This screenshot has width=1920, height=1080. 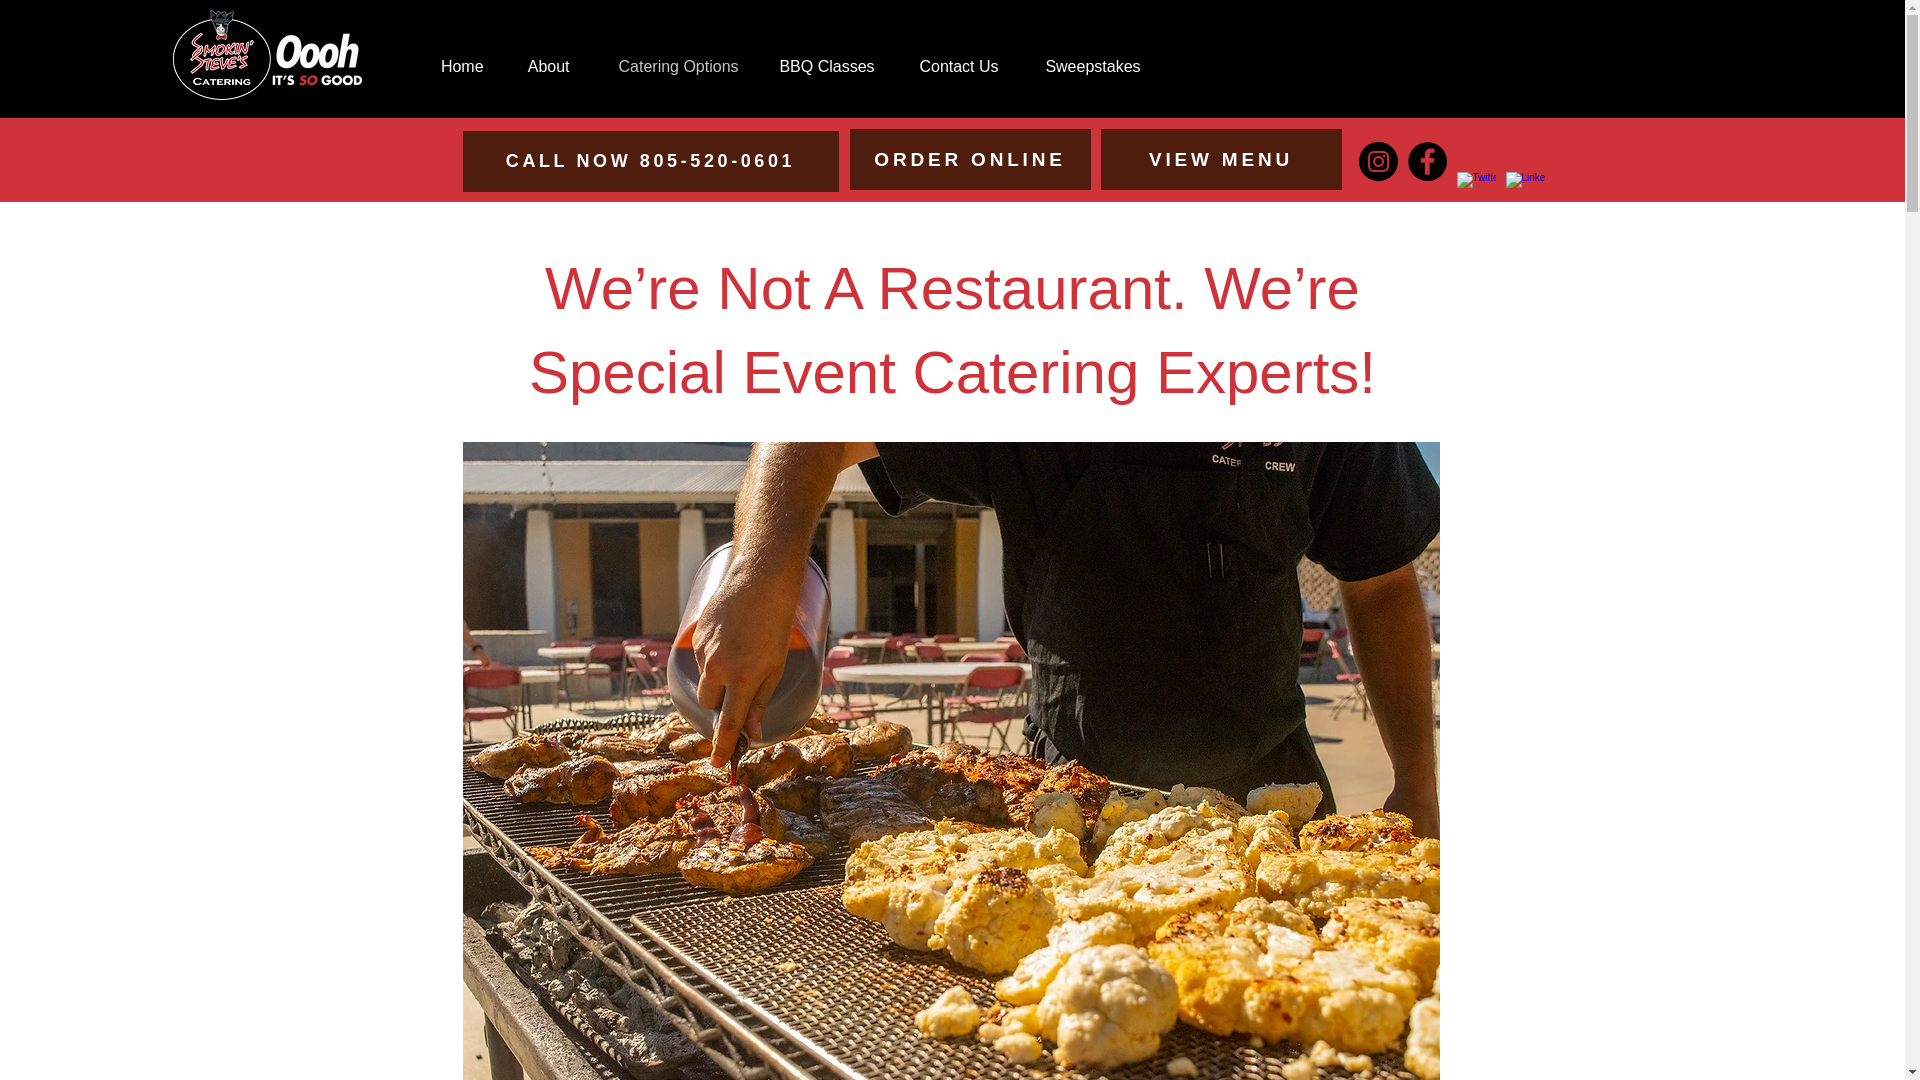 I want to click on BBQ Classes, so click(x=822, y=66).